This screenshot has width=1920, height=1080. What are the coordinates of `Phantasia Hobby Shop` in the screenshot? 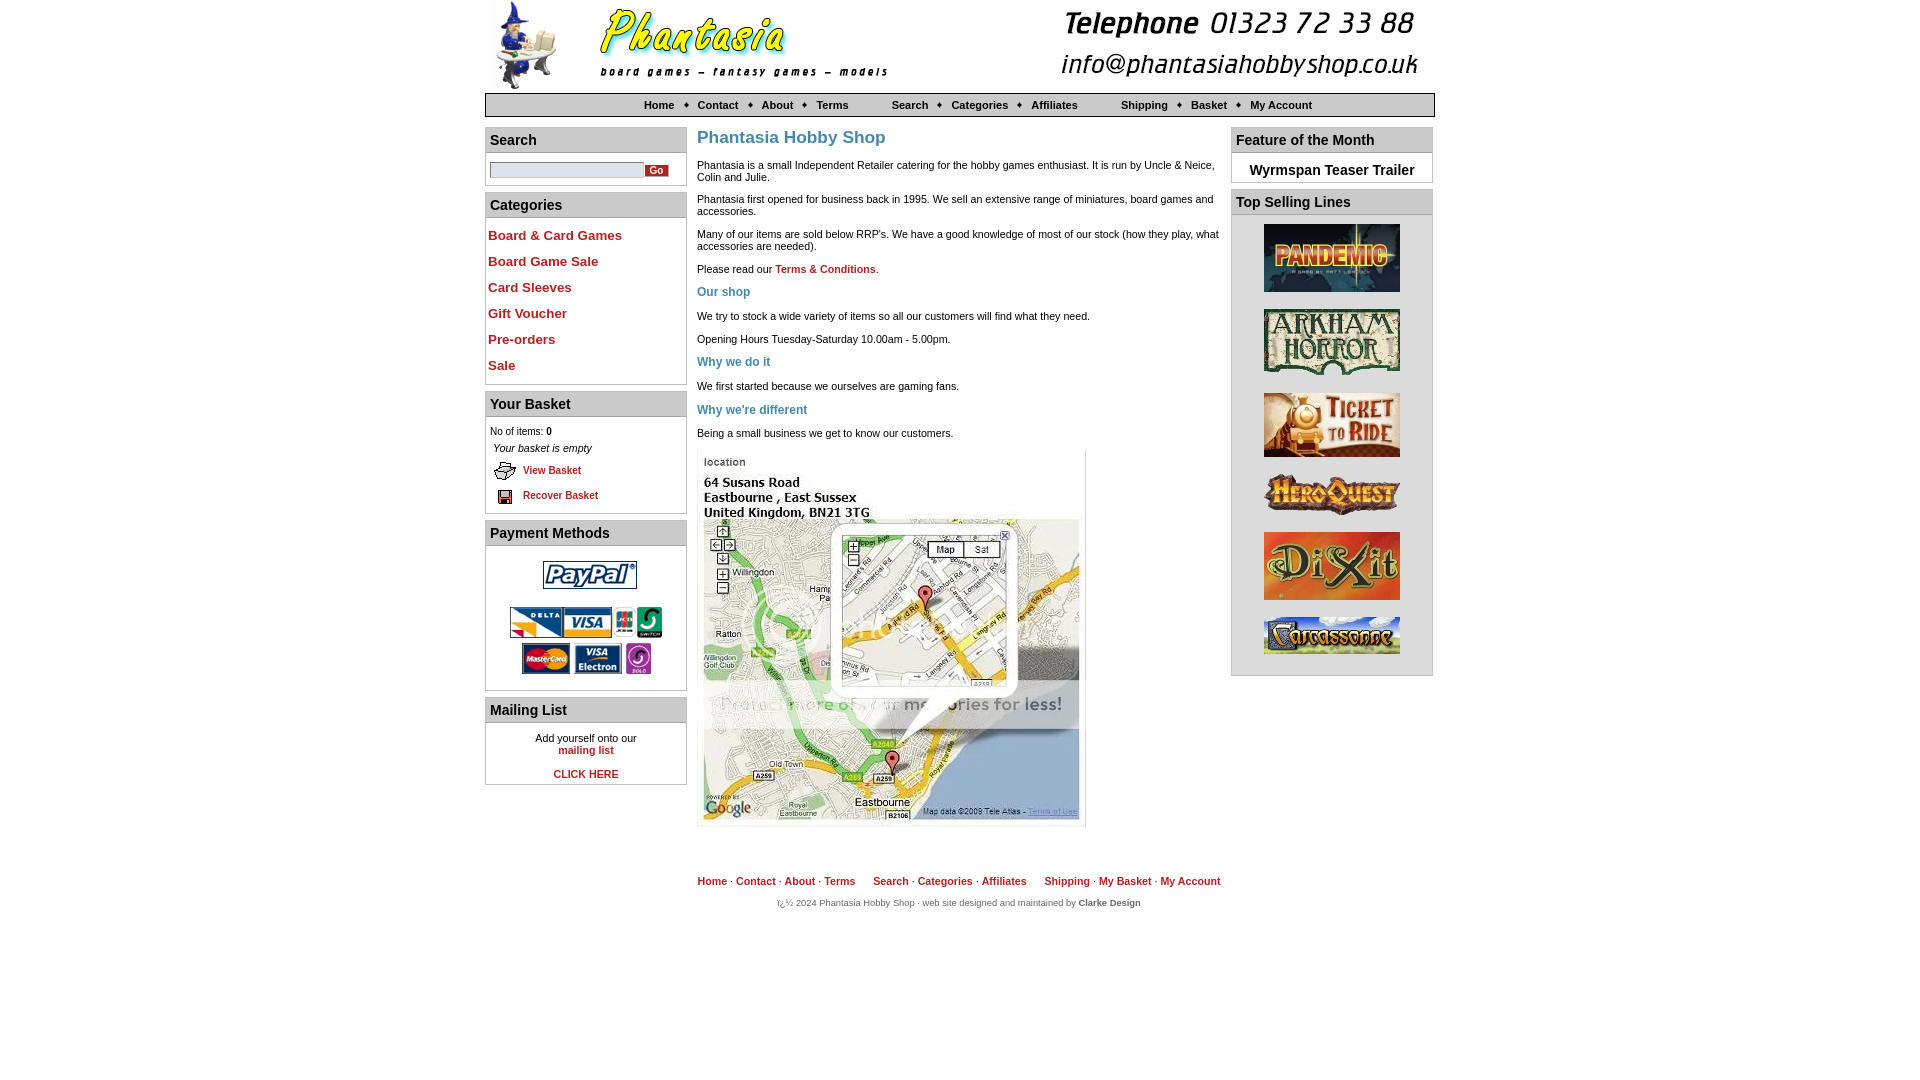 It's located at (650, 45).